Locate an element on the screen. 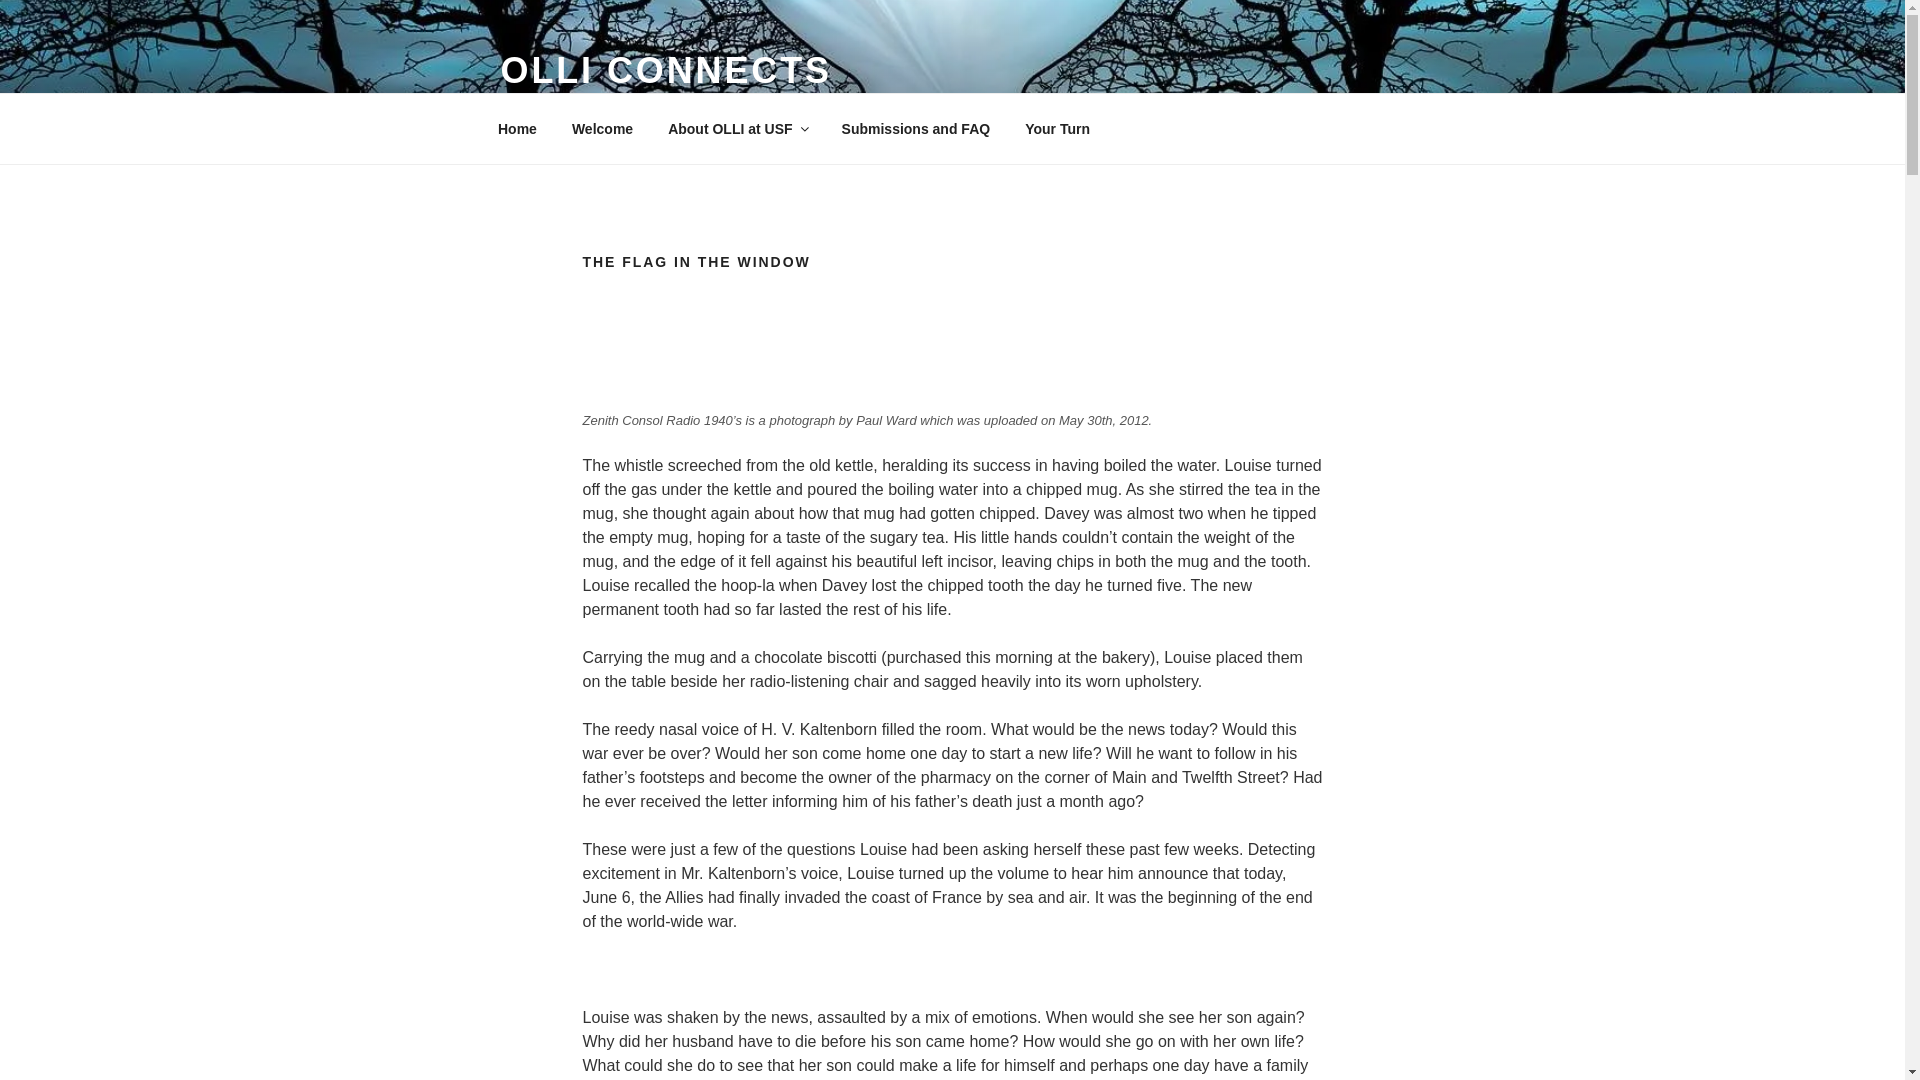 The height and width of the screenshot is (1080, 1920). Your Turn is located at coordinates (1058, 128).